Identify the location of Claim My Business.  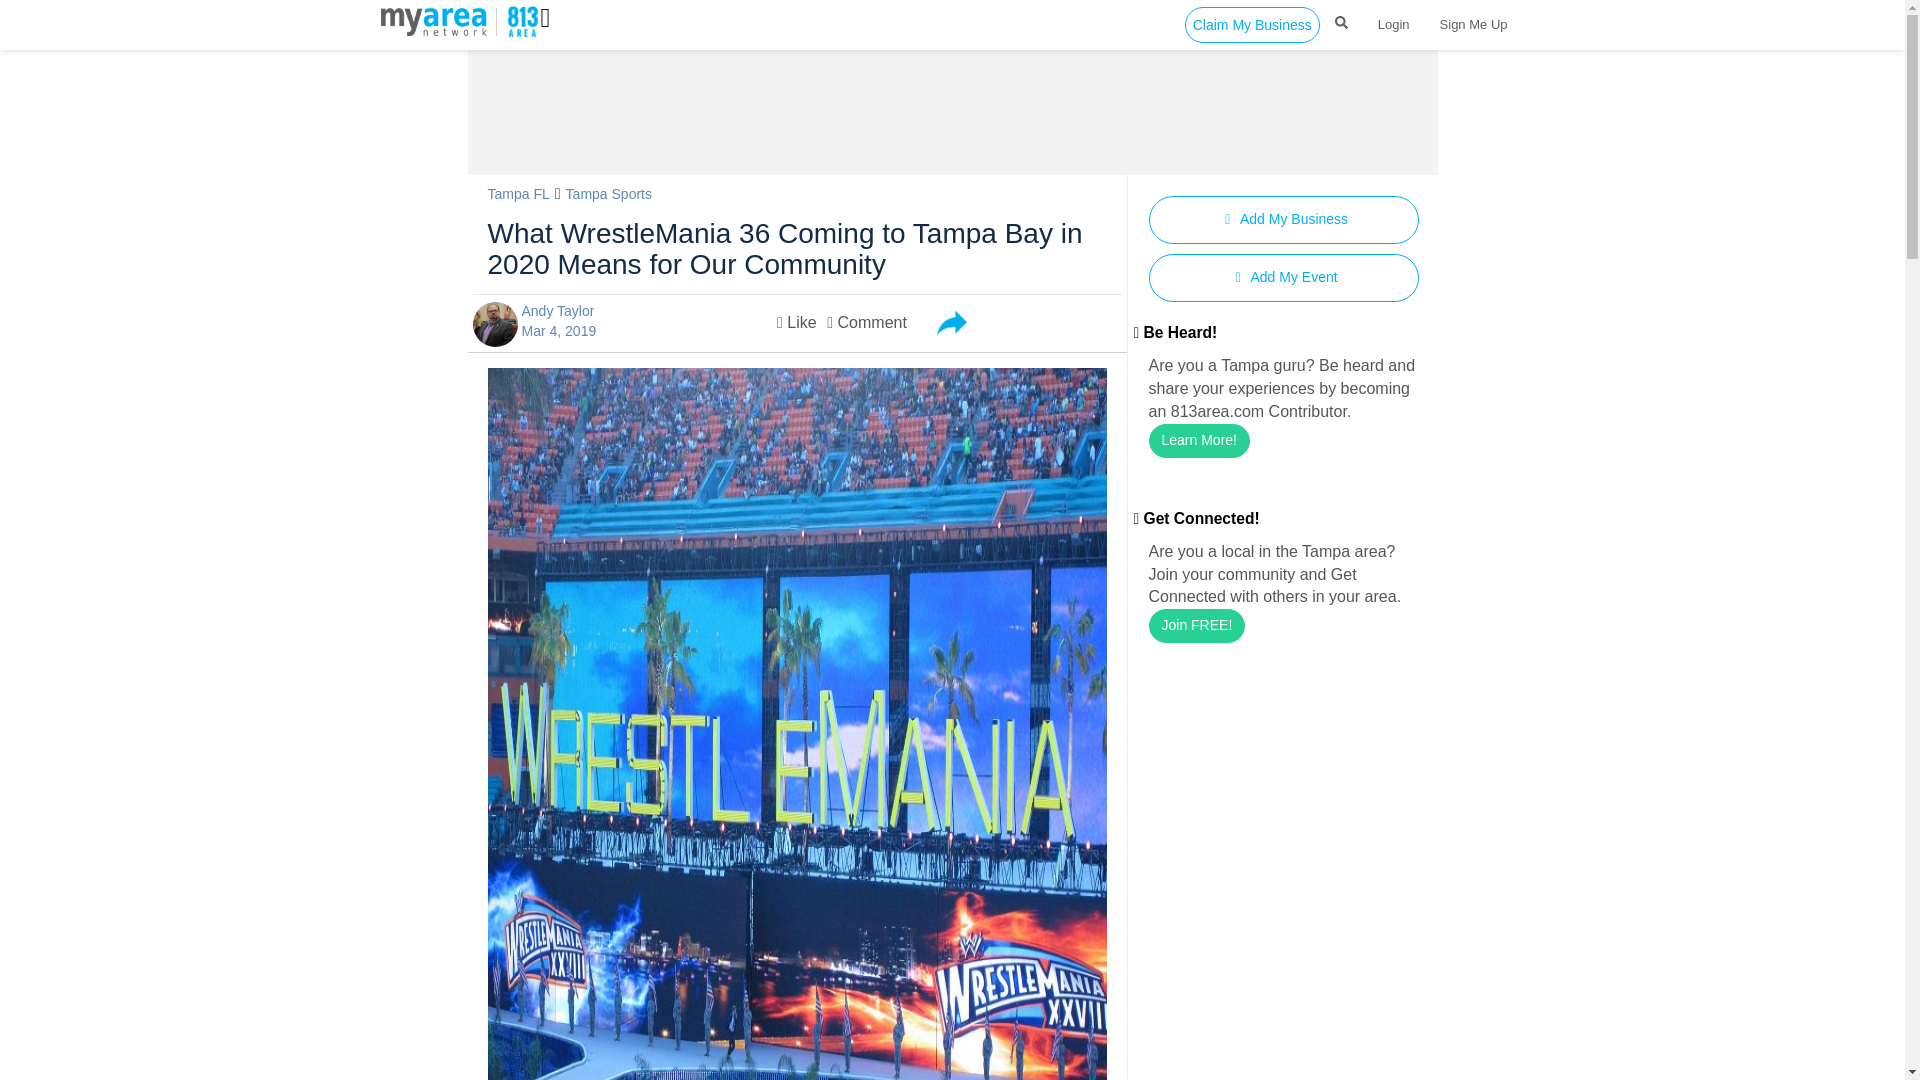
(1252, 24).